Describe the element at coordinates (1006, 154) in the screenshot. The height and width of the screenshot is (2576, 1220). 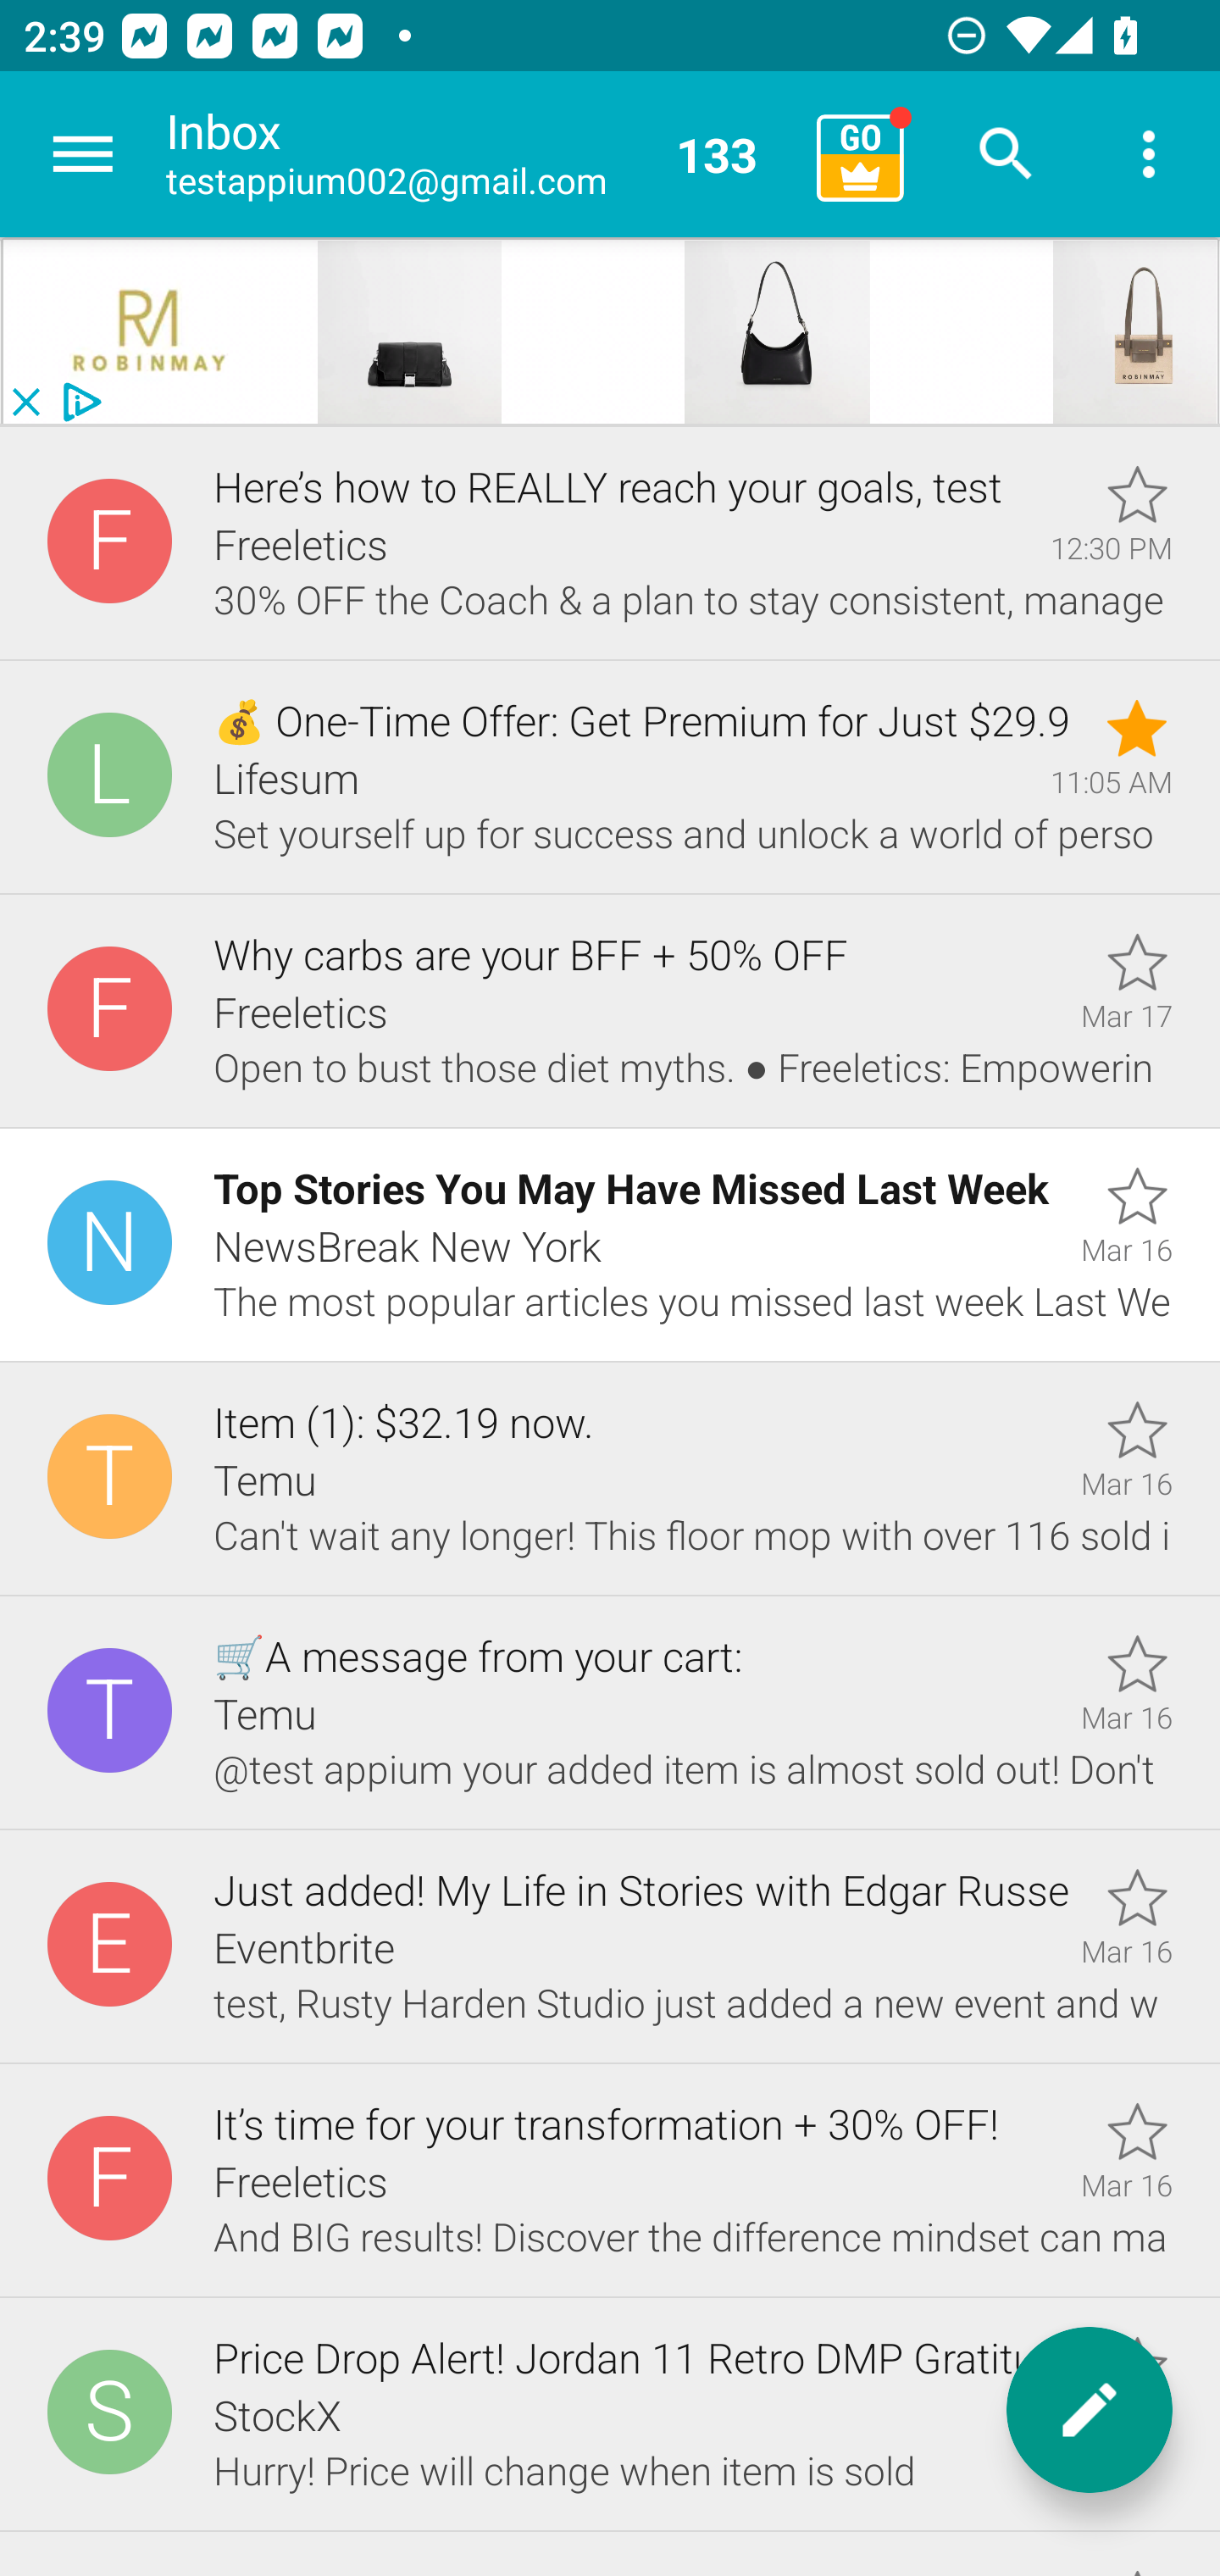
I see `Search` at that location.